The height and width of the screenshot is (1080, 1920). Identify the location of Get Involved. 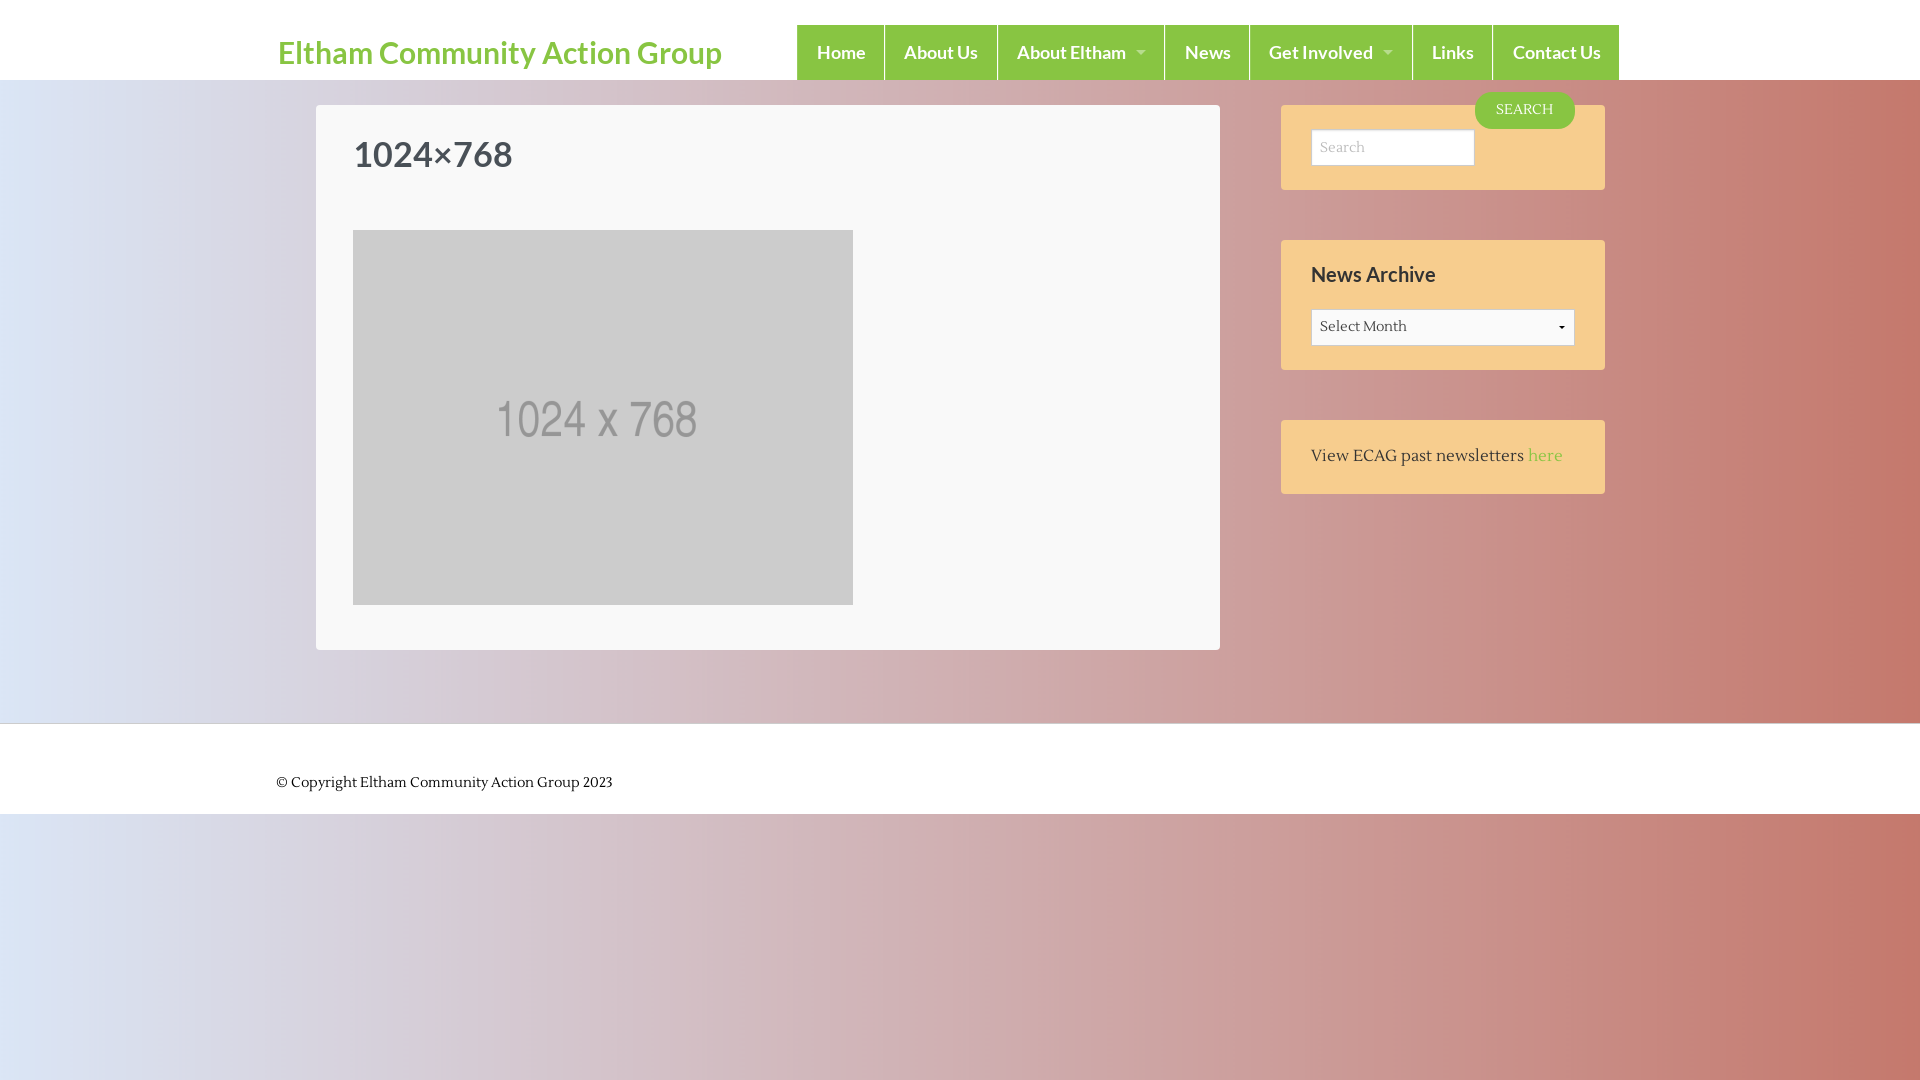
(1332, 52).